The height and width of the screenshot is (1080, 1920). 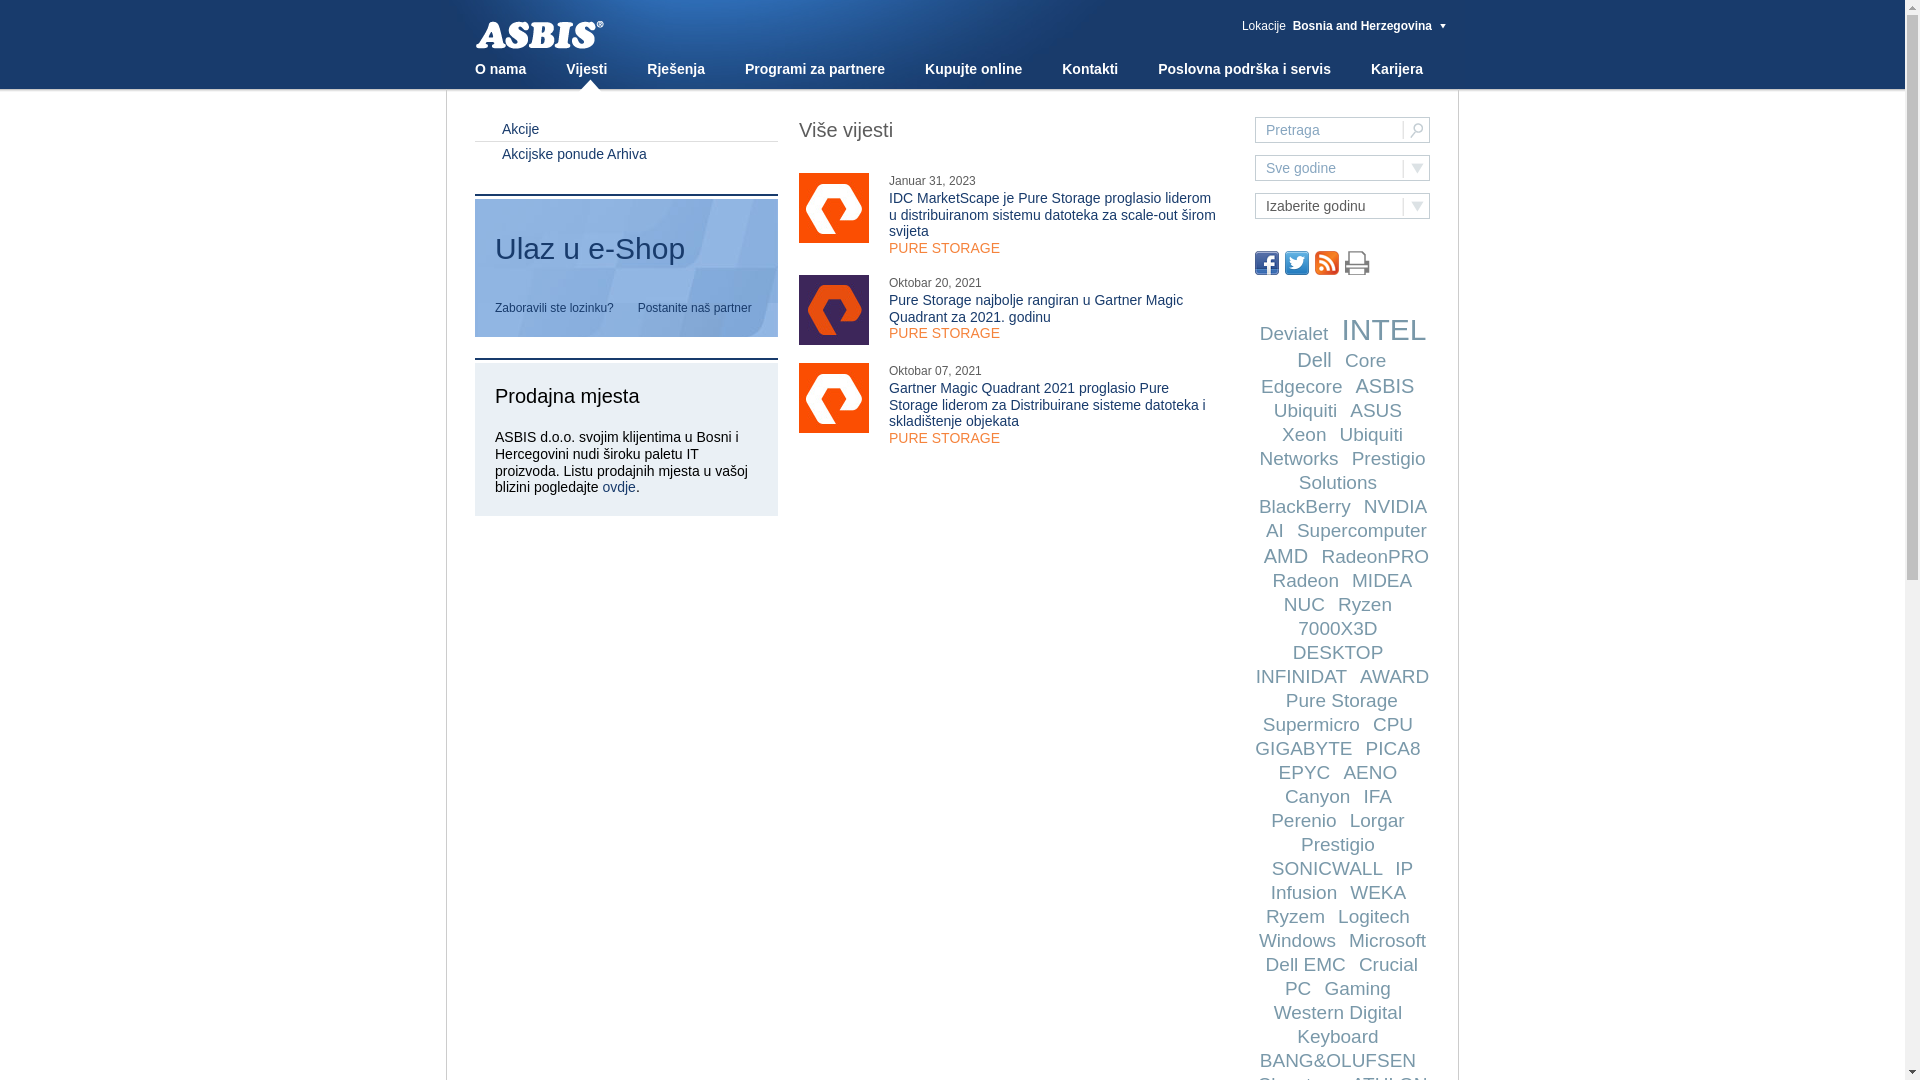 I want to click on Kupujte online, so click(x=974, y=69).